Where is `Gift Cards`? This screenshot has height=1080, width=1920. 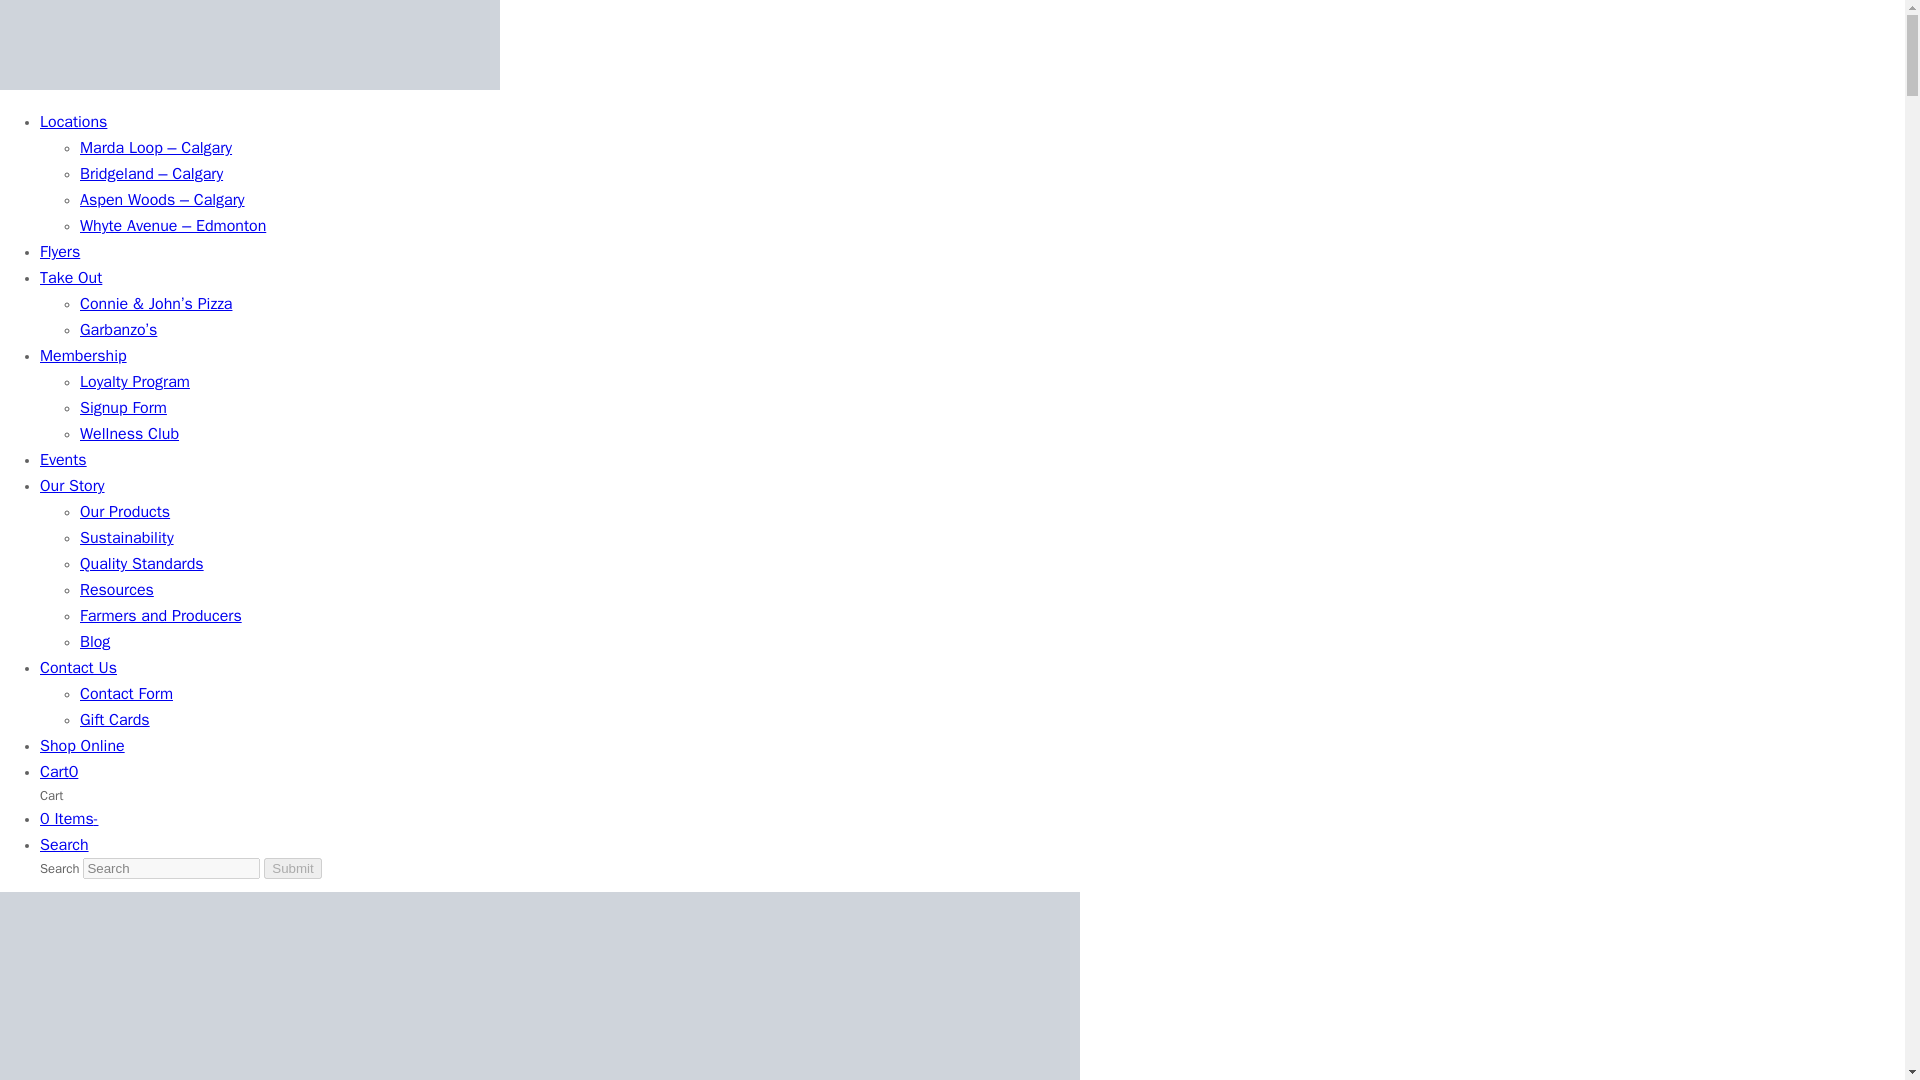
Gift Cards is located at coordinates (114, 720).